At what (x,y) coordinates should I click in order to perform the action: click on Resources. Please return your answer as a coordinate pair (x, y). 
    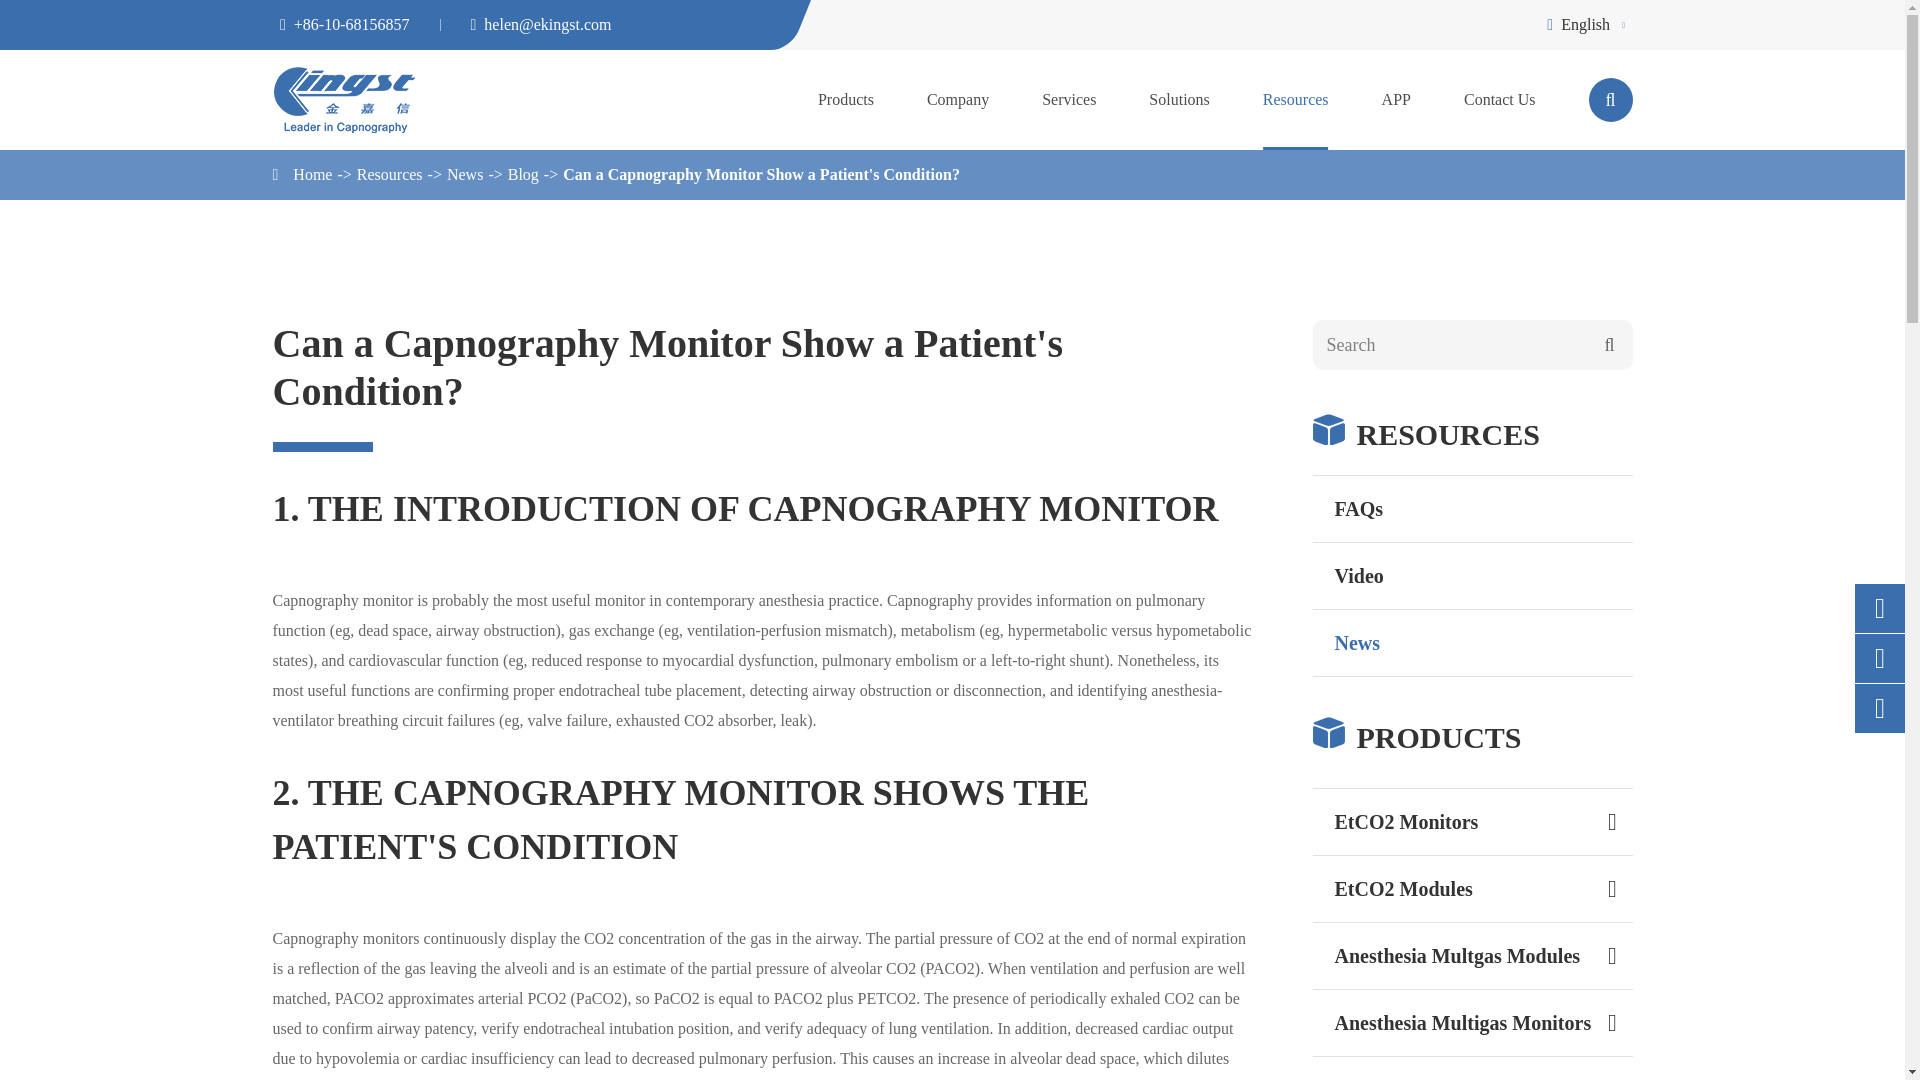
    Looking at the image, I should click on (1328, 428).